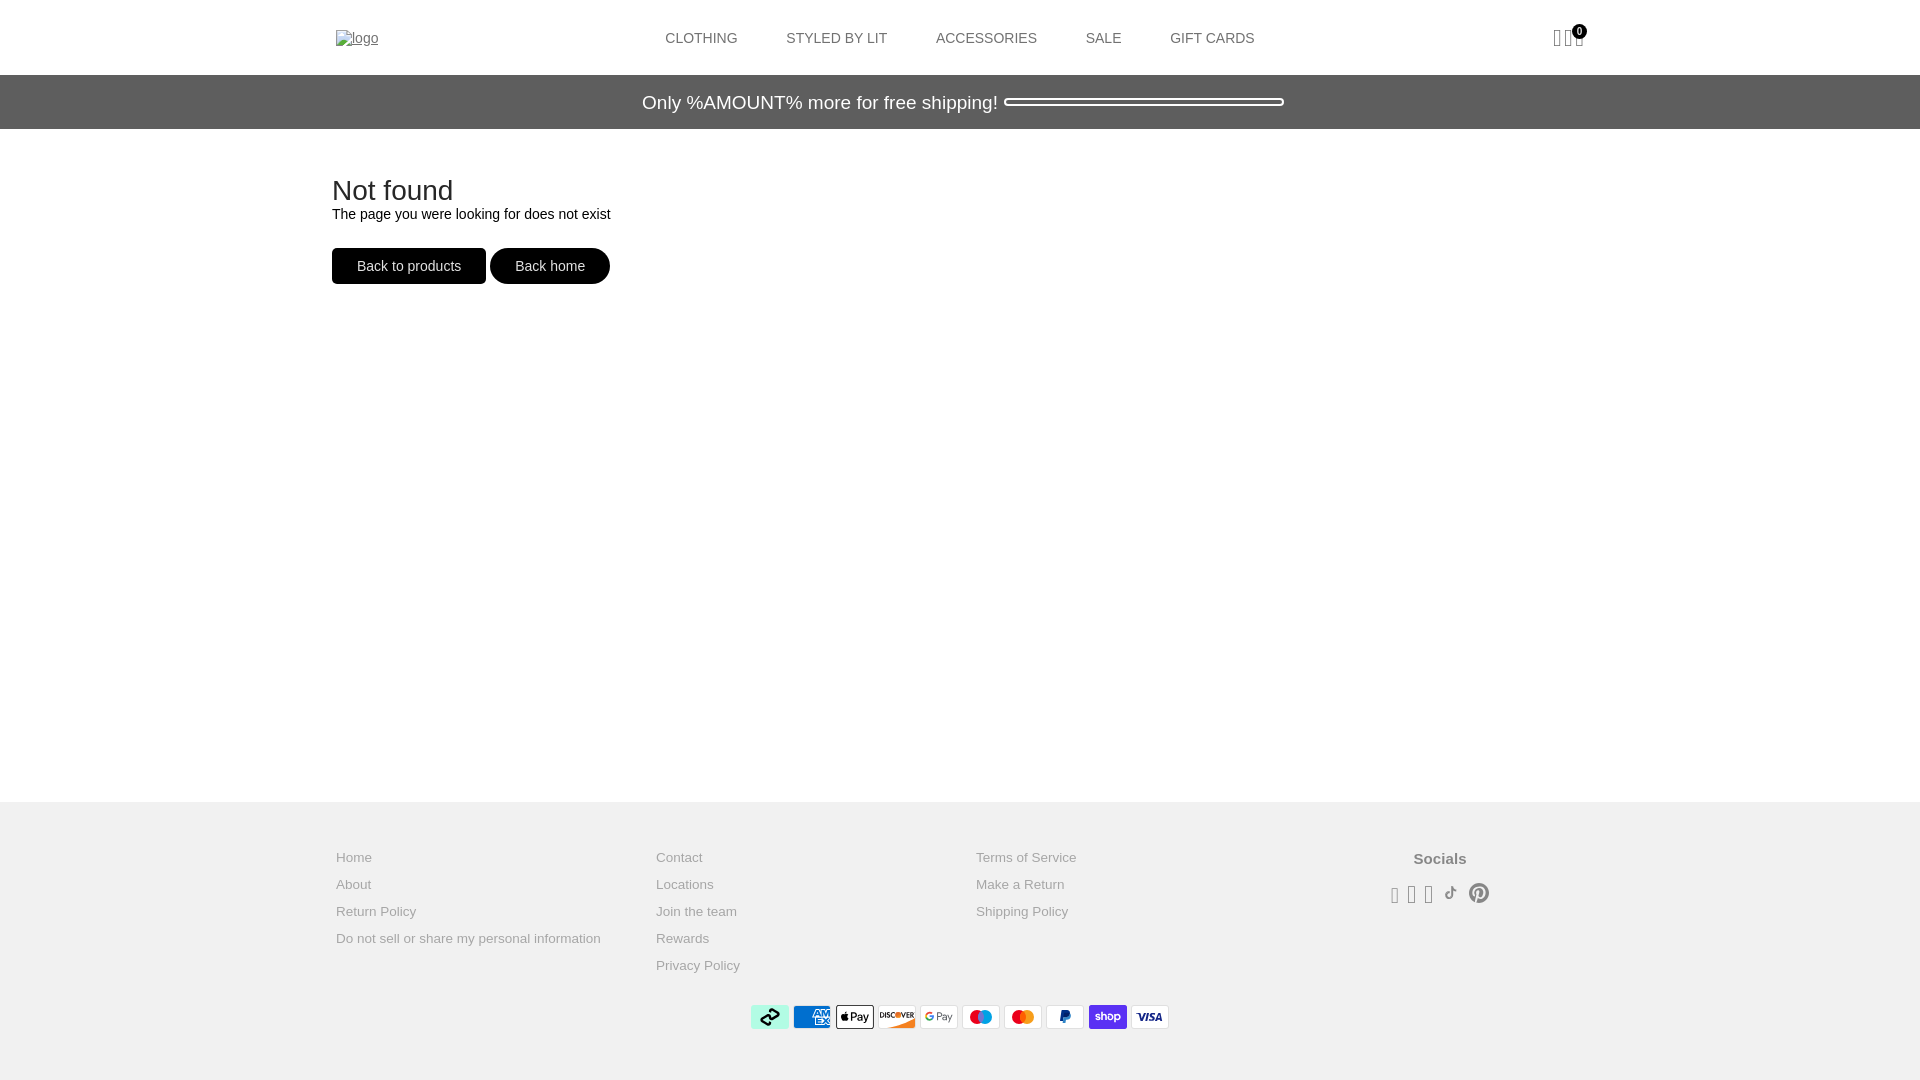 This screenshot has height=1080, width=1920. What do you see at coordinates (1023, 1017) in the screenshot?
I see `Mastercard` at bounding box center [1023, 1017].